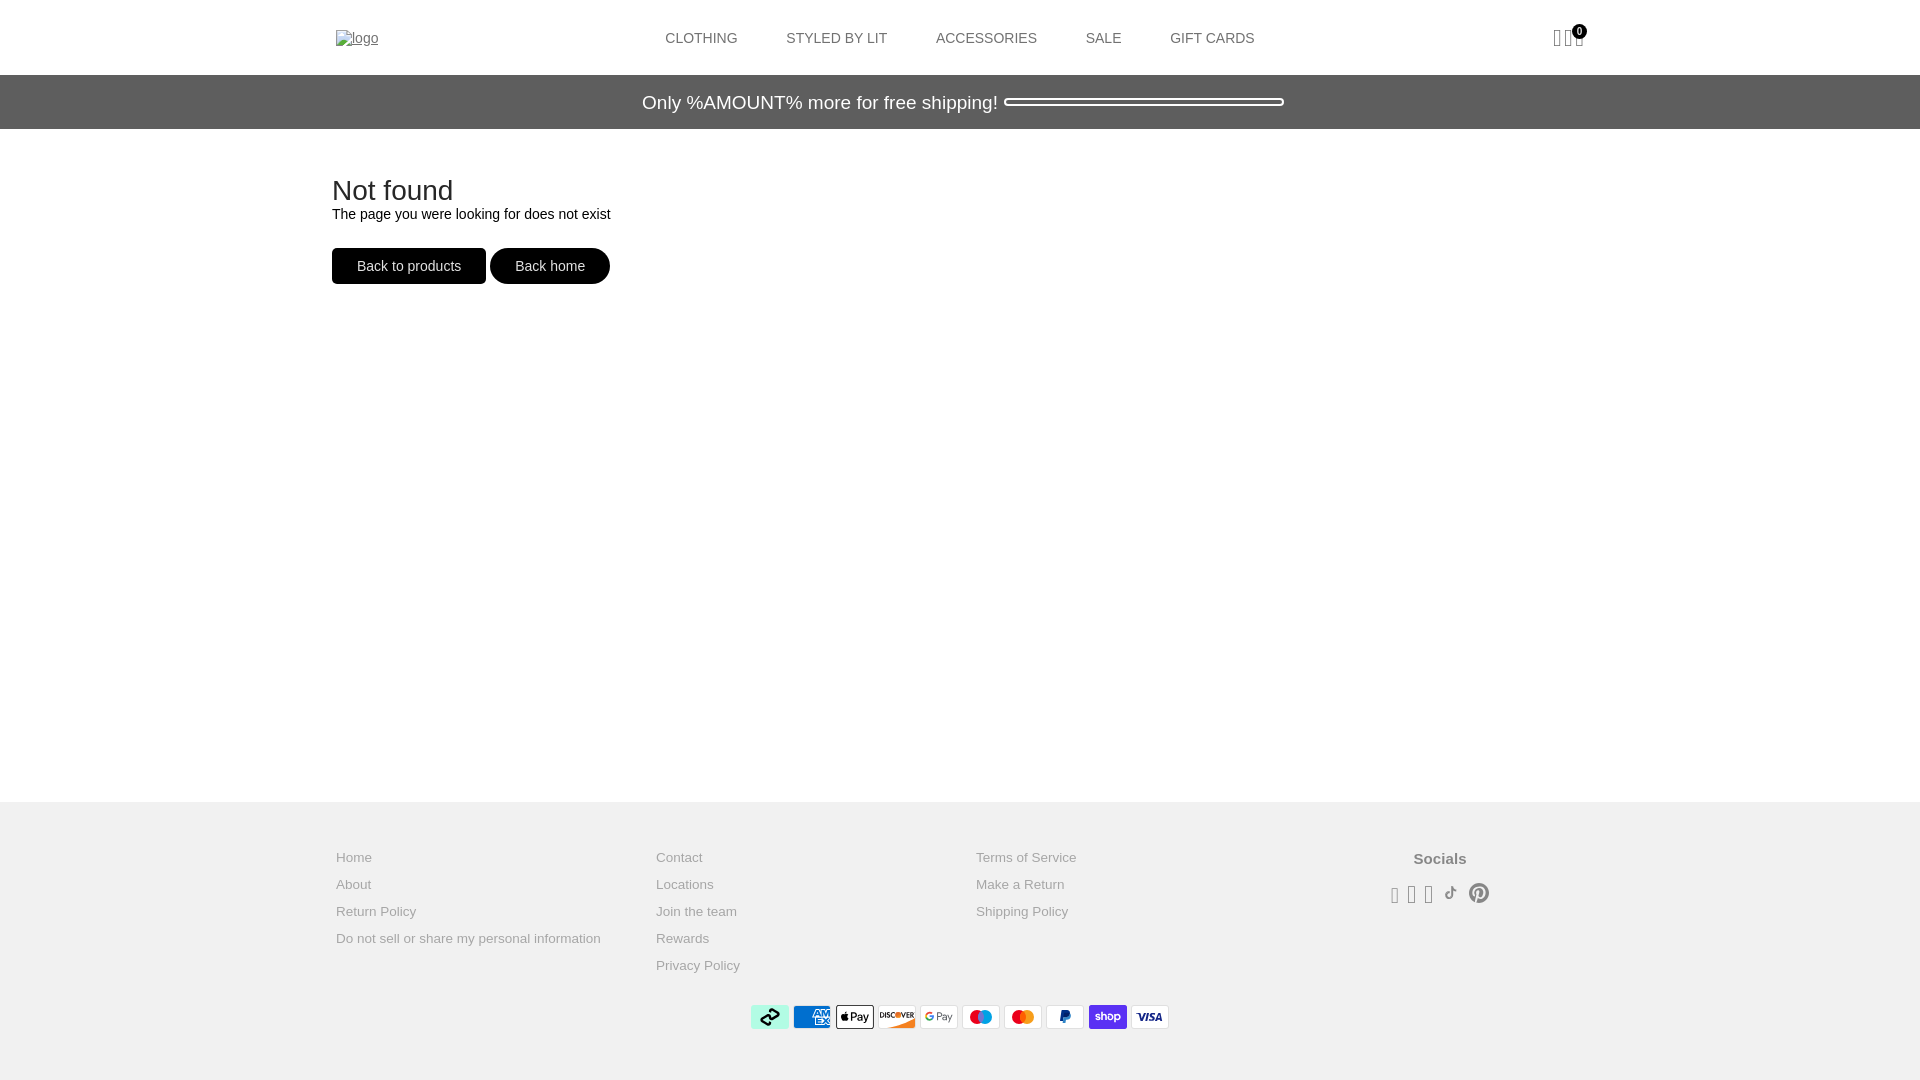 This screenshot has height=1080, width=1920. What do you see at coordinates (1023, 1017) in the screenshot?
I see `Mastercard` at bounding box center [1023, 1017].